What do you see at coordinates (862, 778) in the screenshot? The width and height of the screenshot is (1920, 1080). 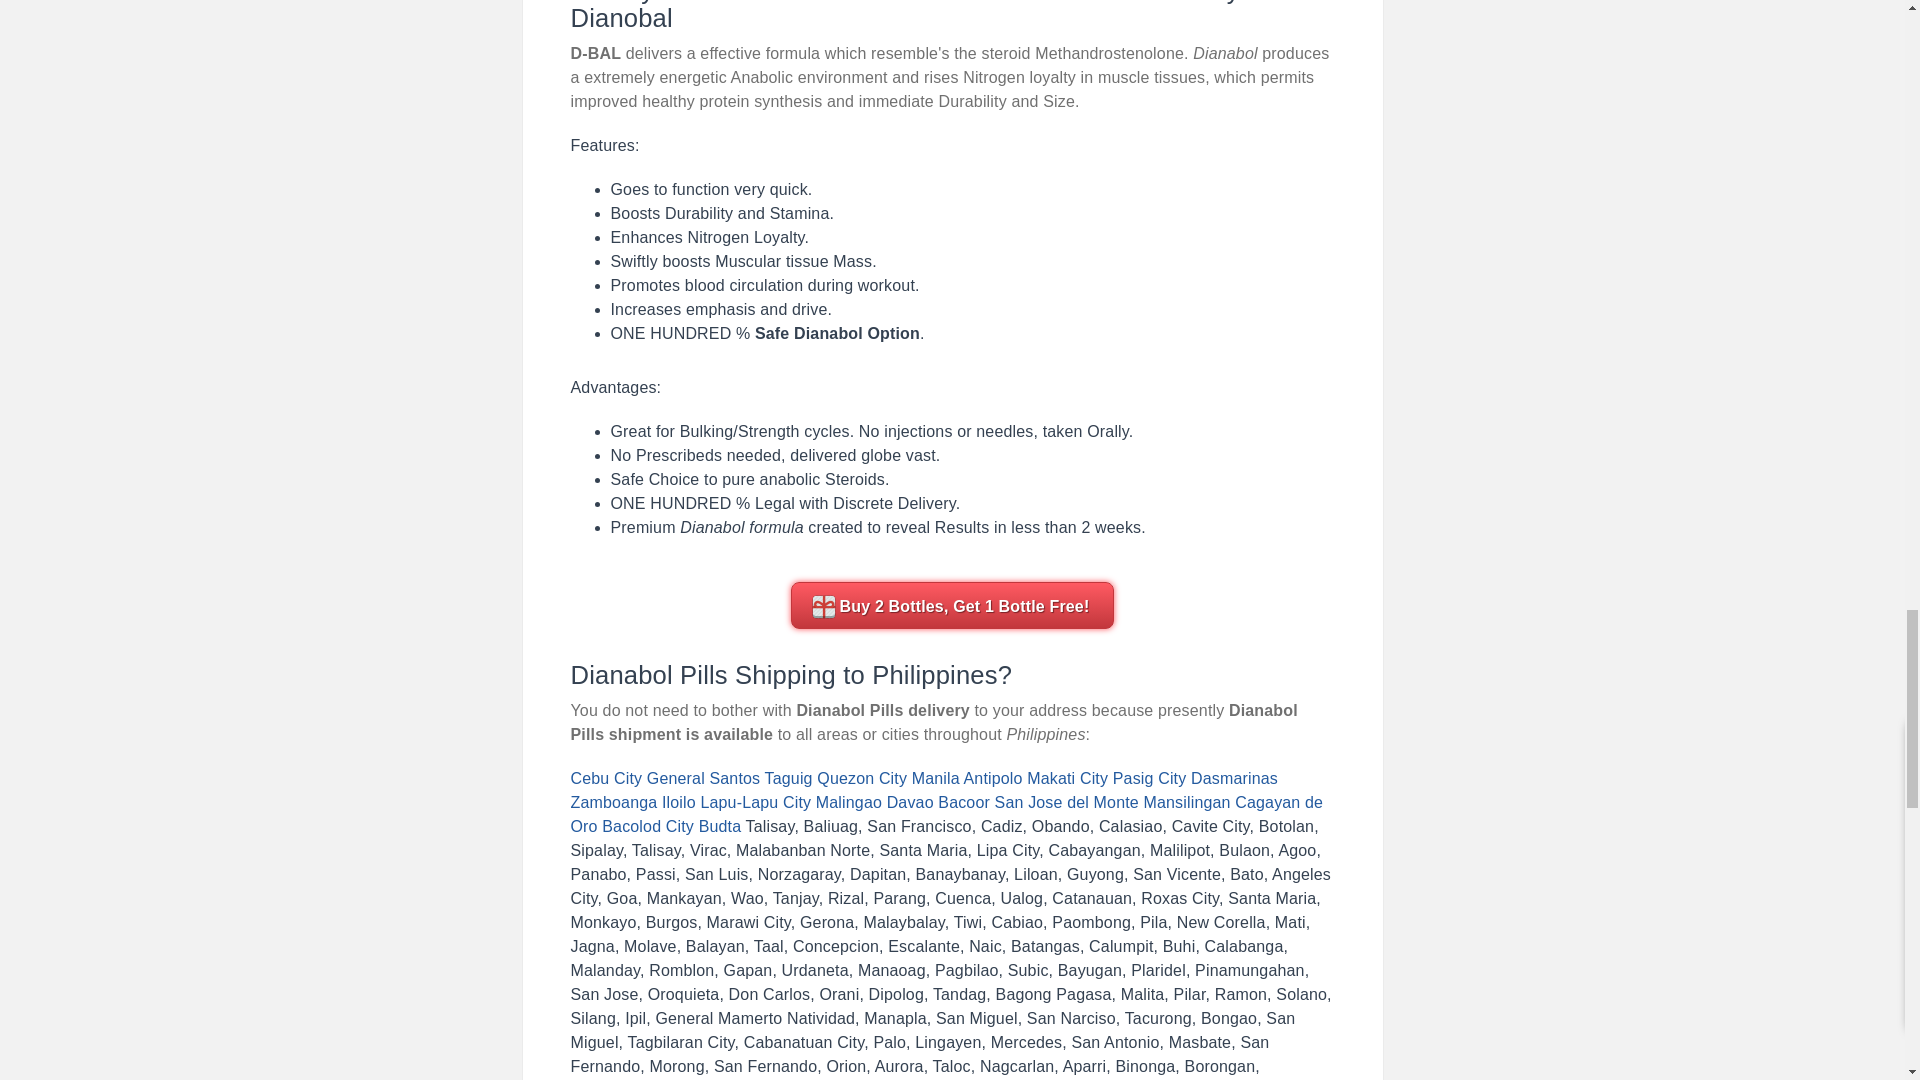 I see `Best Place to Buy Dianabol Pills Online Quezon City` at bounding box center [862, 778].